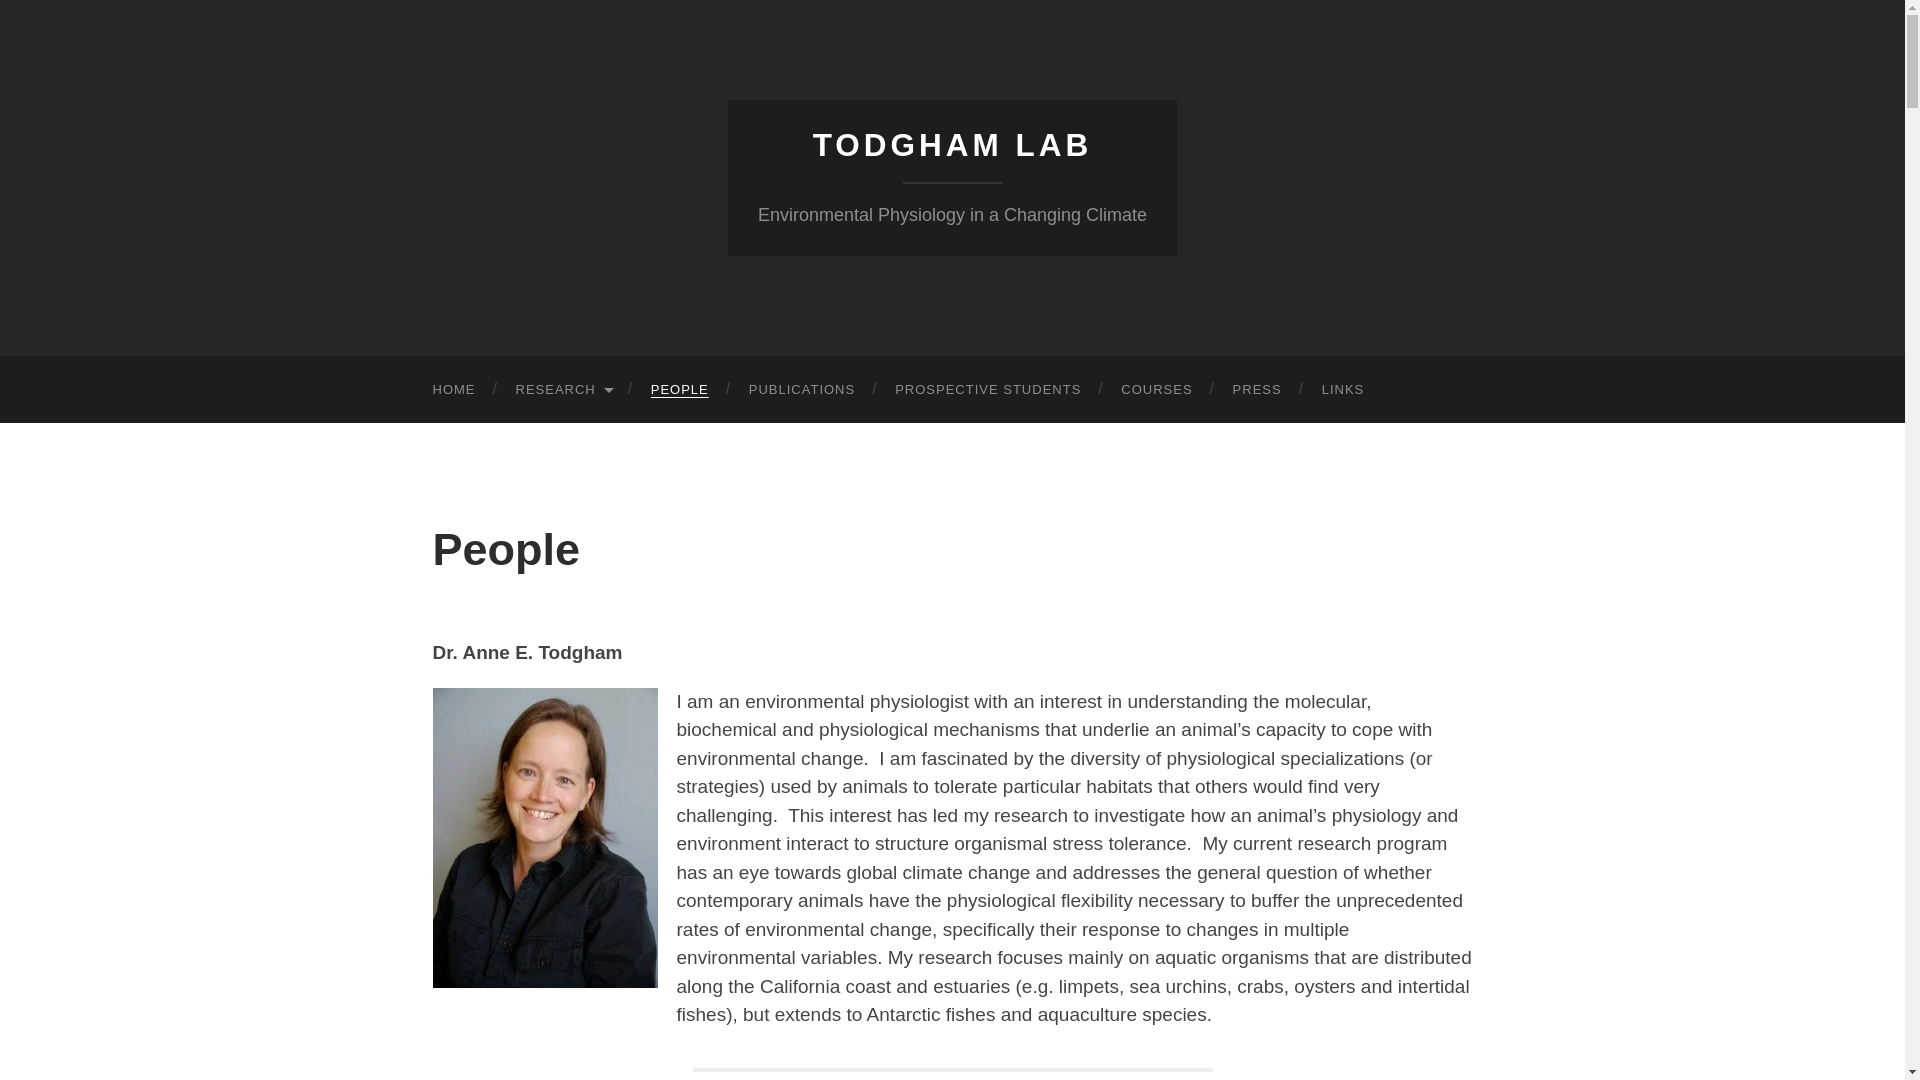 This screenshot has height=1080, width=1920. I want to click on PUBLICATIONS, so click(802, 390).